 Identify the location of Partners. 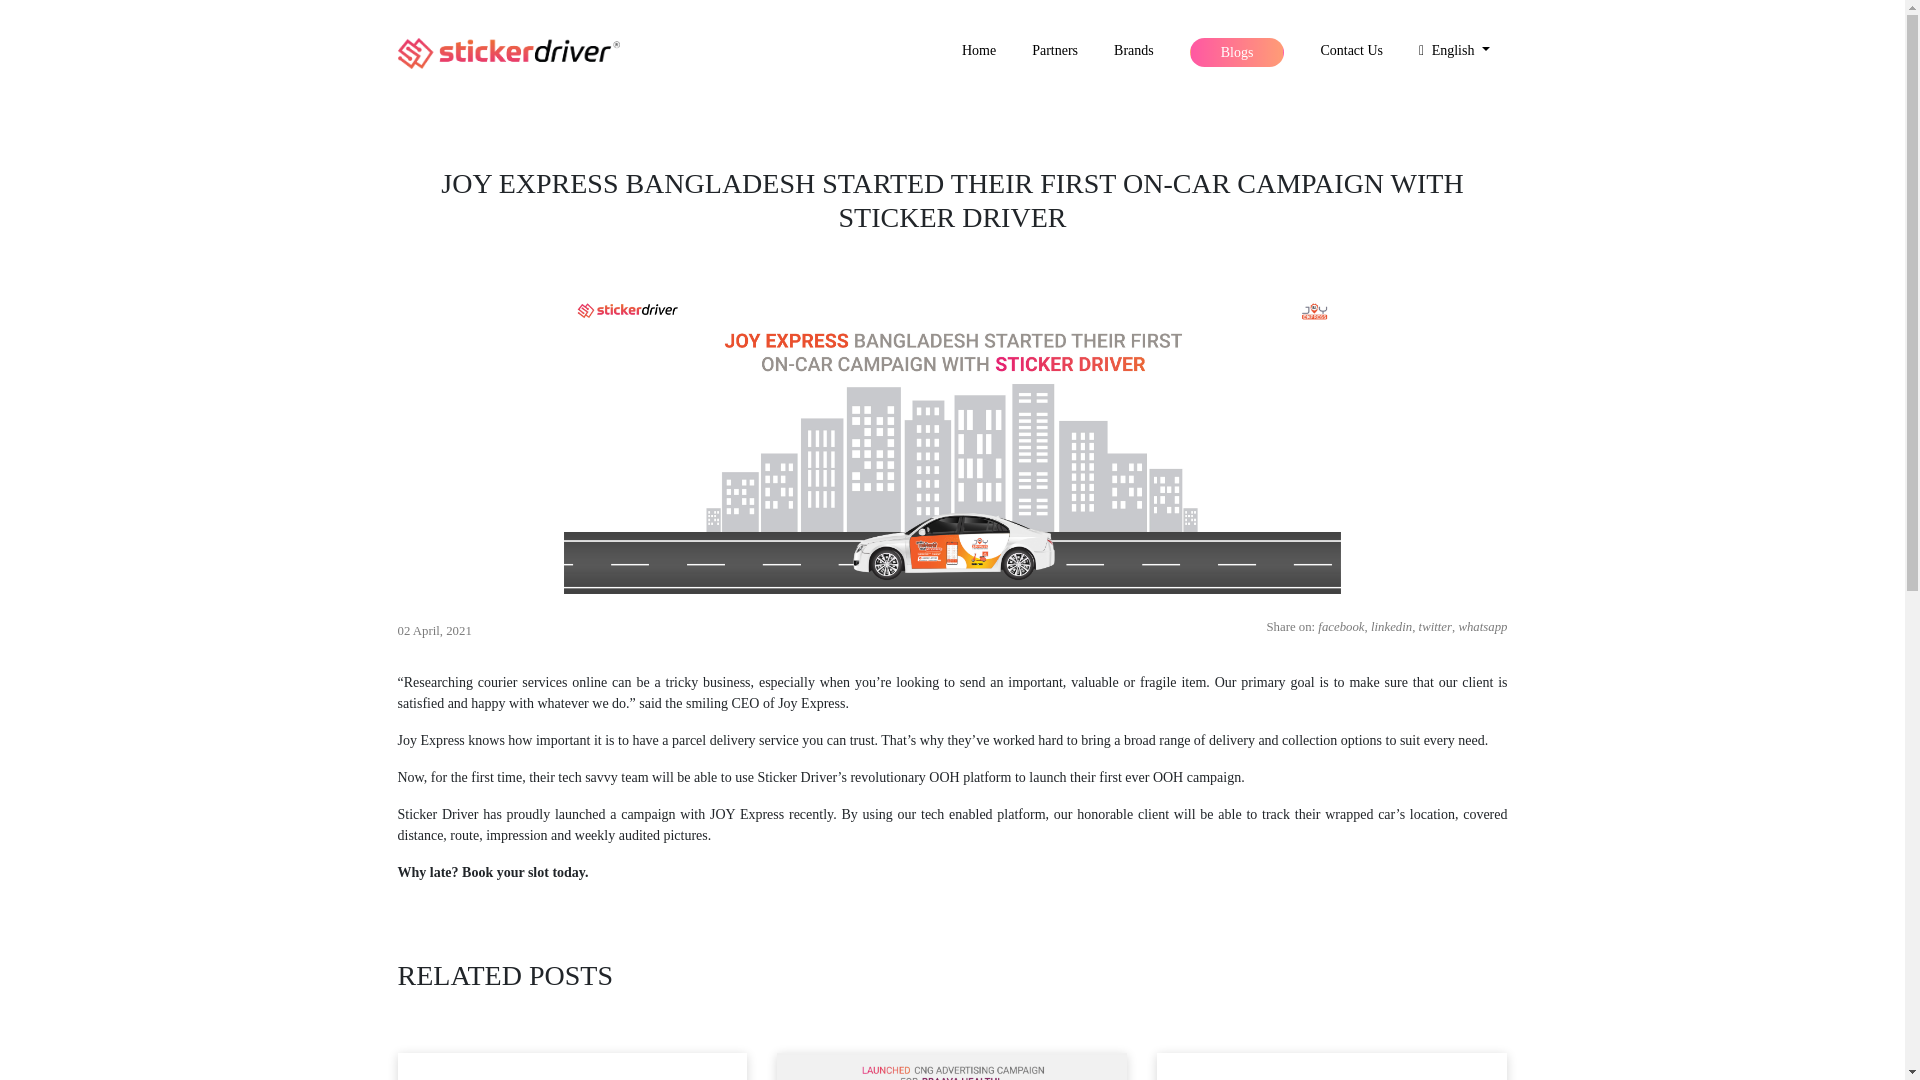
(1054, 50).